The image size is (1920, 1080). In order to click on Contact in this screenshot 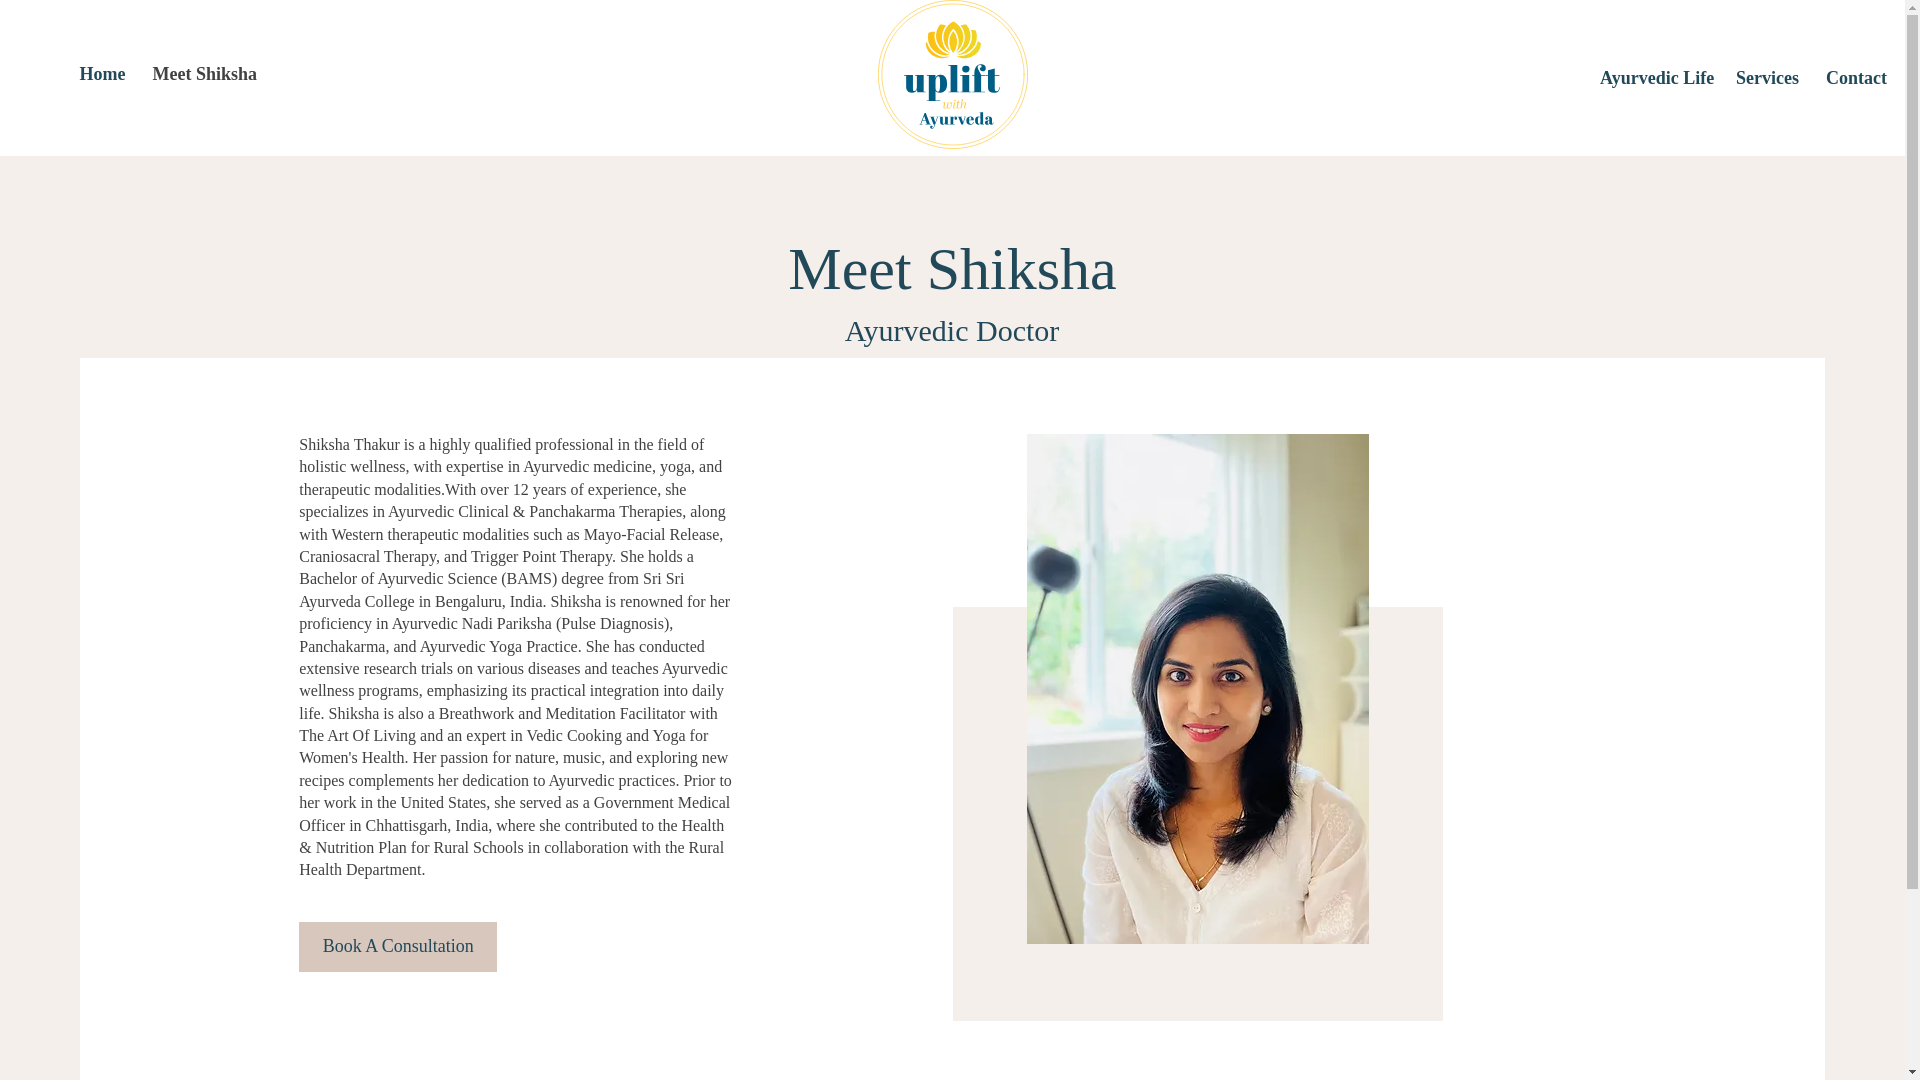, I will do `click(1853, 77)`.